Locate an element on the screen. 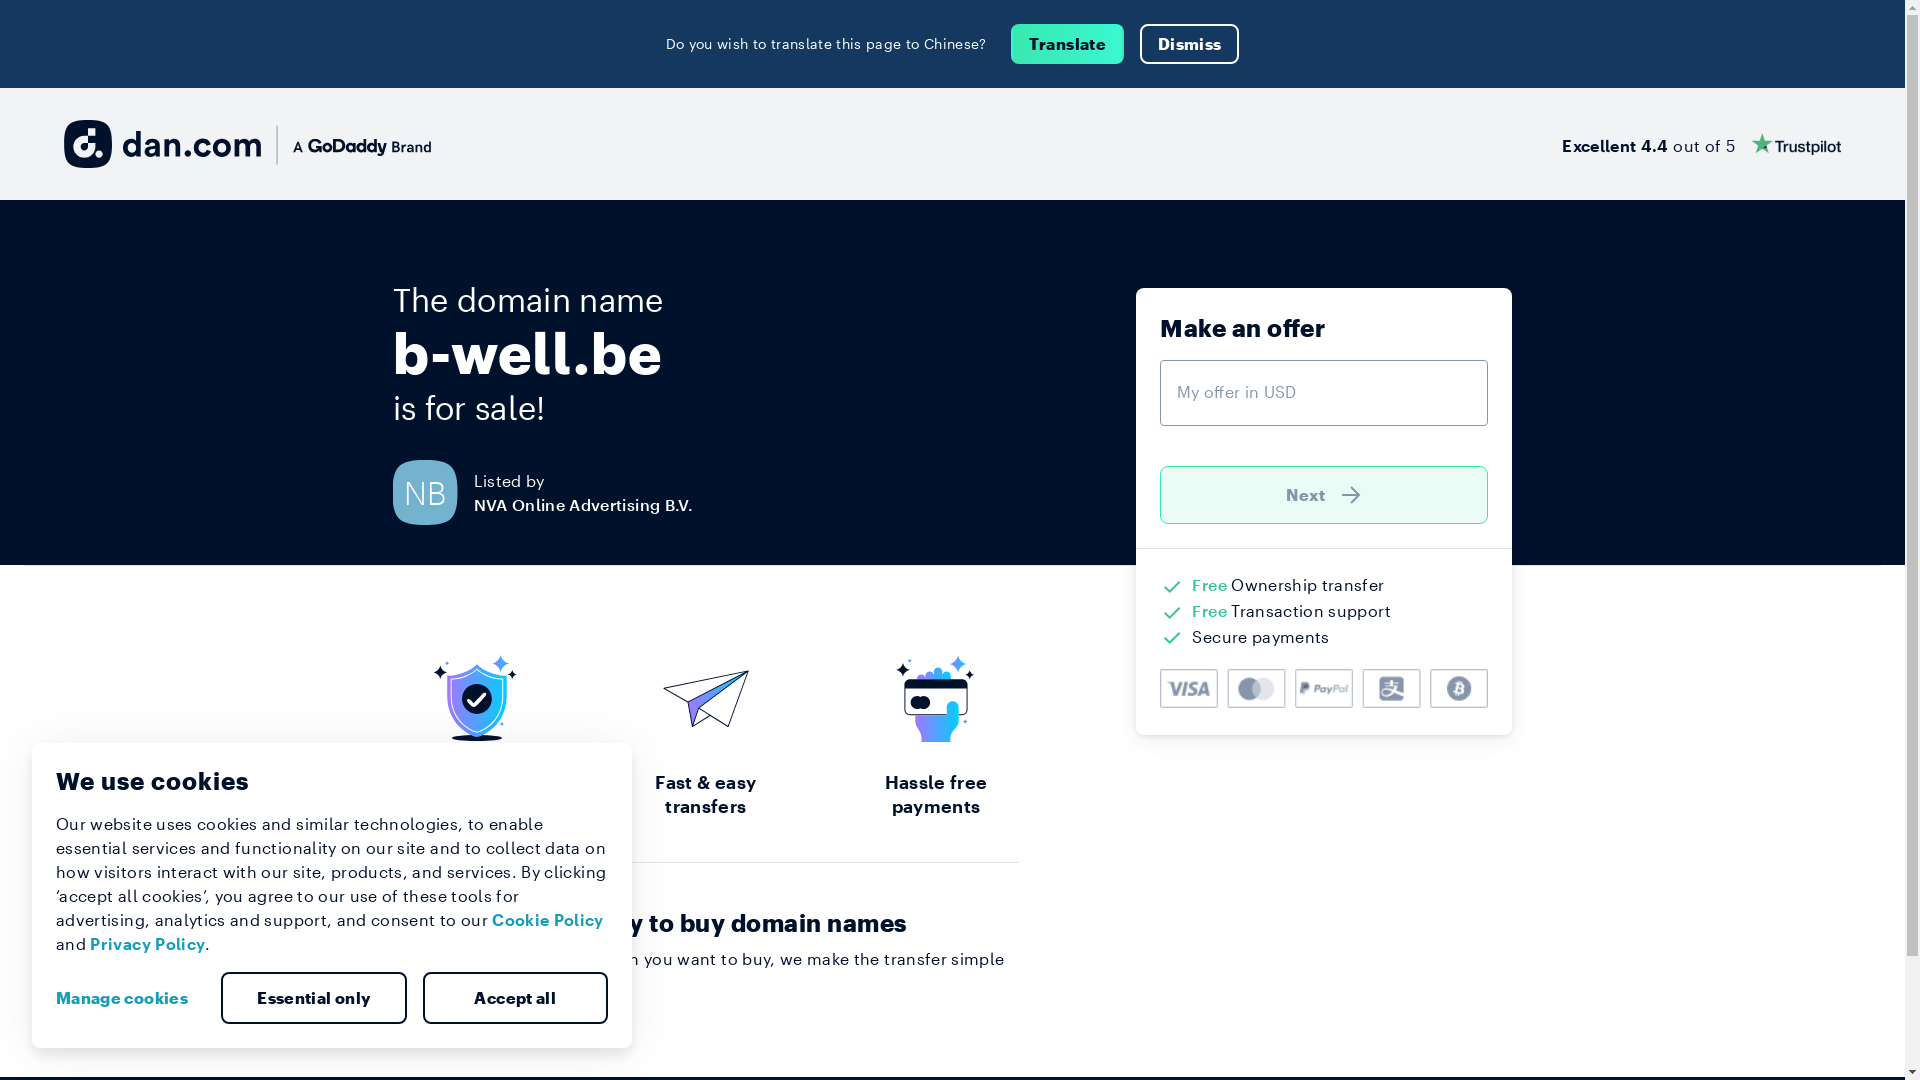  Excellent 4.4 out of 5 is located at coordinates (1702, 144).